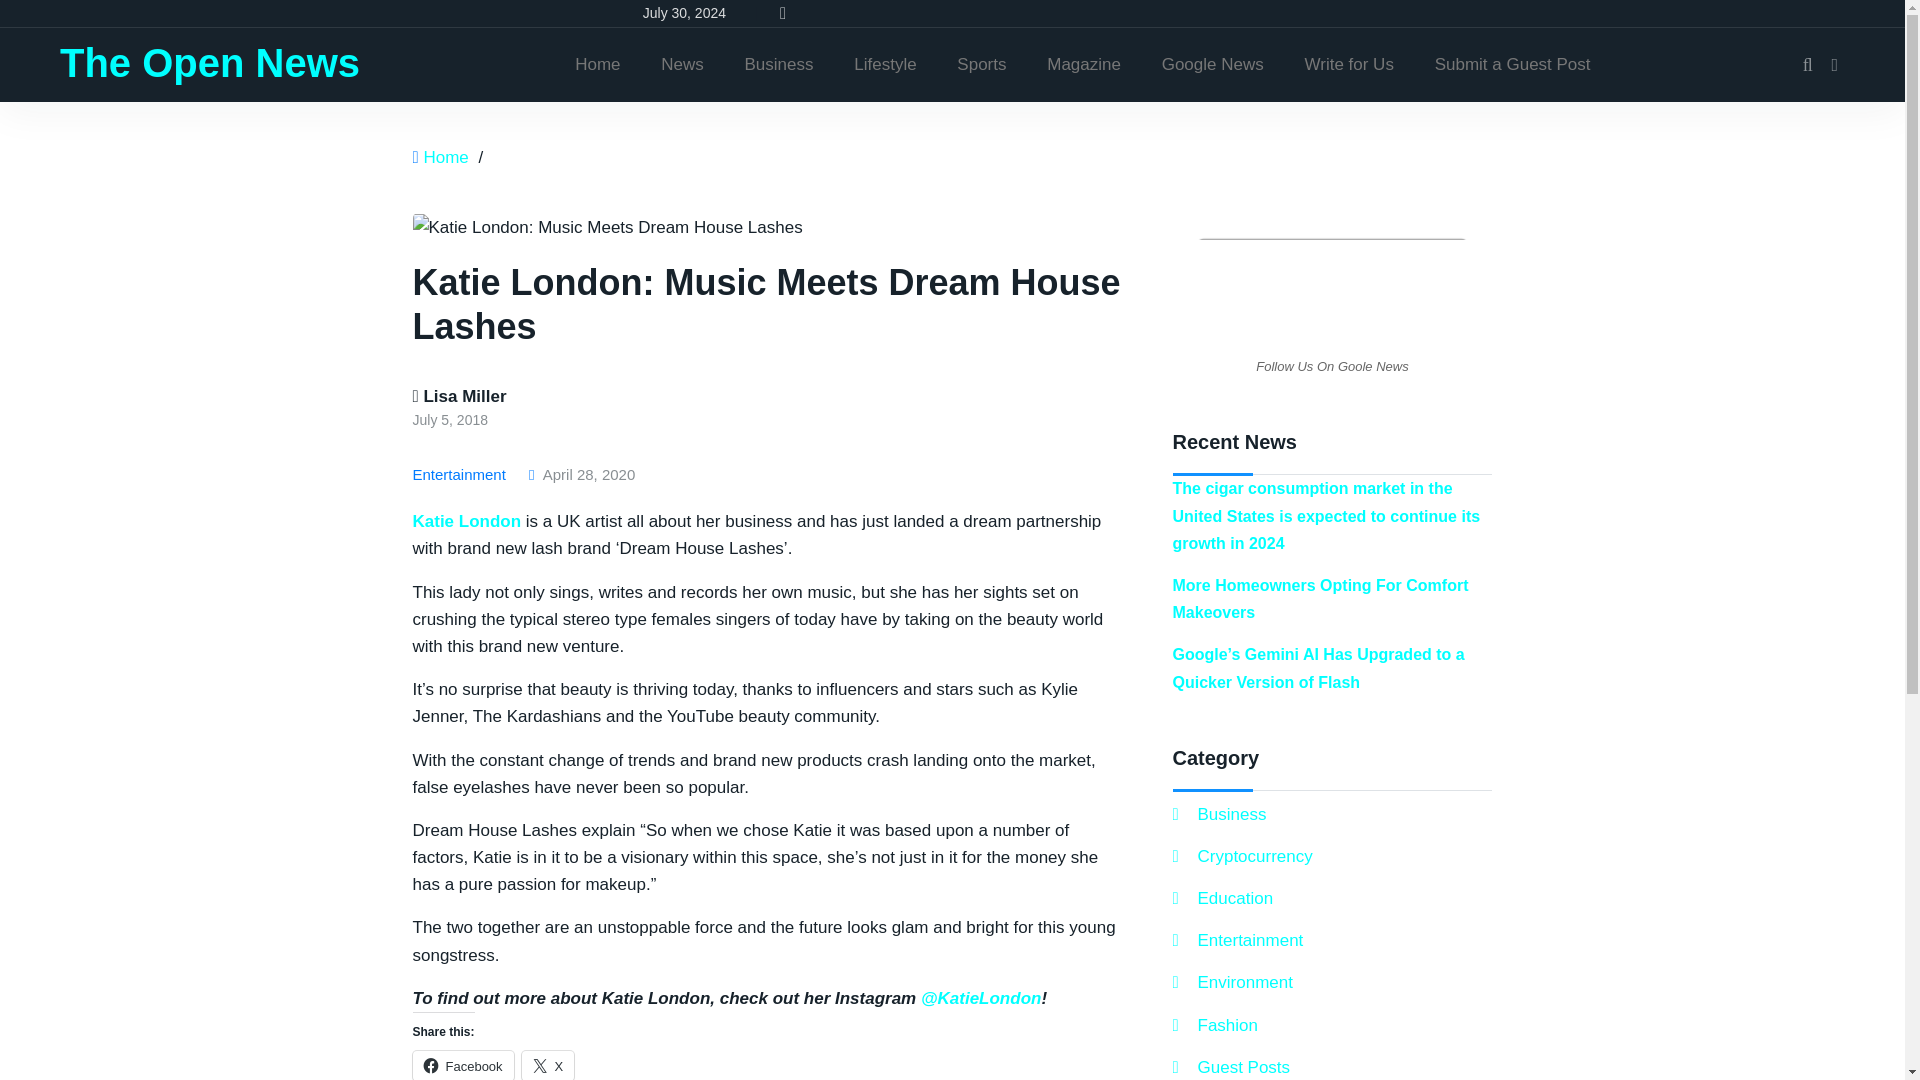 The width and height of the screenshot is (1920, 1080). Describe the element at coordinates (1214, 1024) in the screenshot. I see `Fashion` at that location.